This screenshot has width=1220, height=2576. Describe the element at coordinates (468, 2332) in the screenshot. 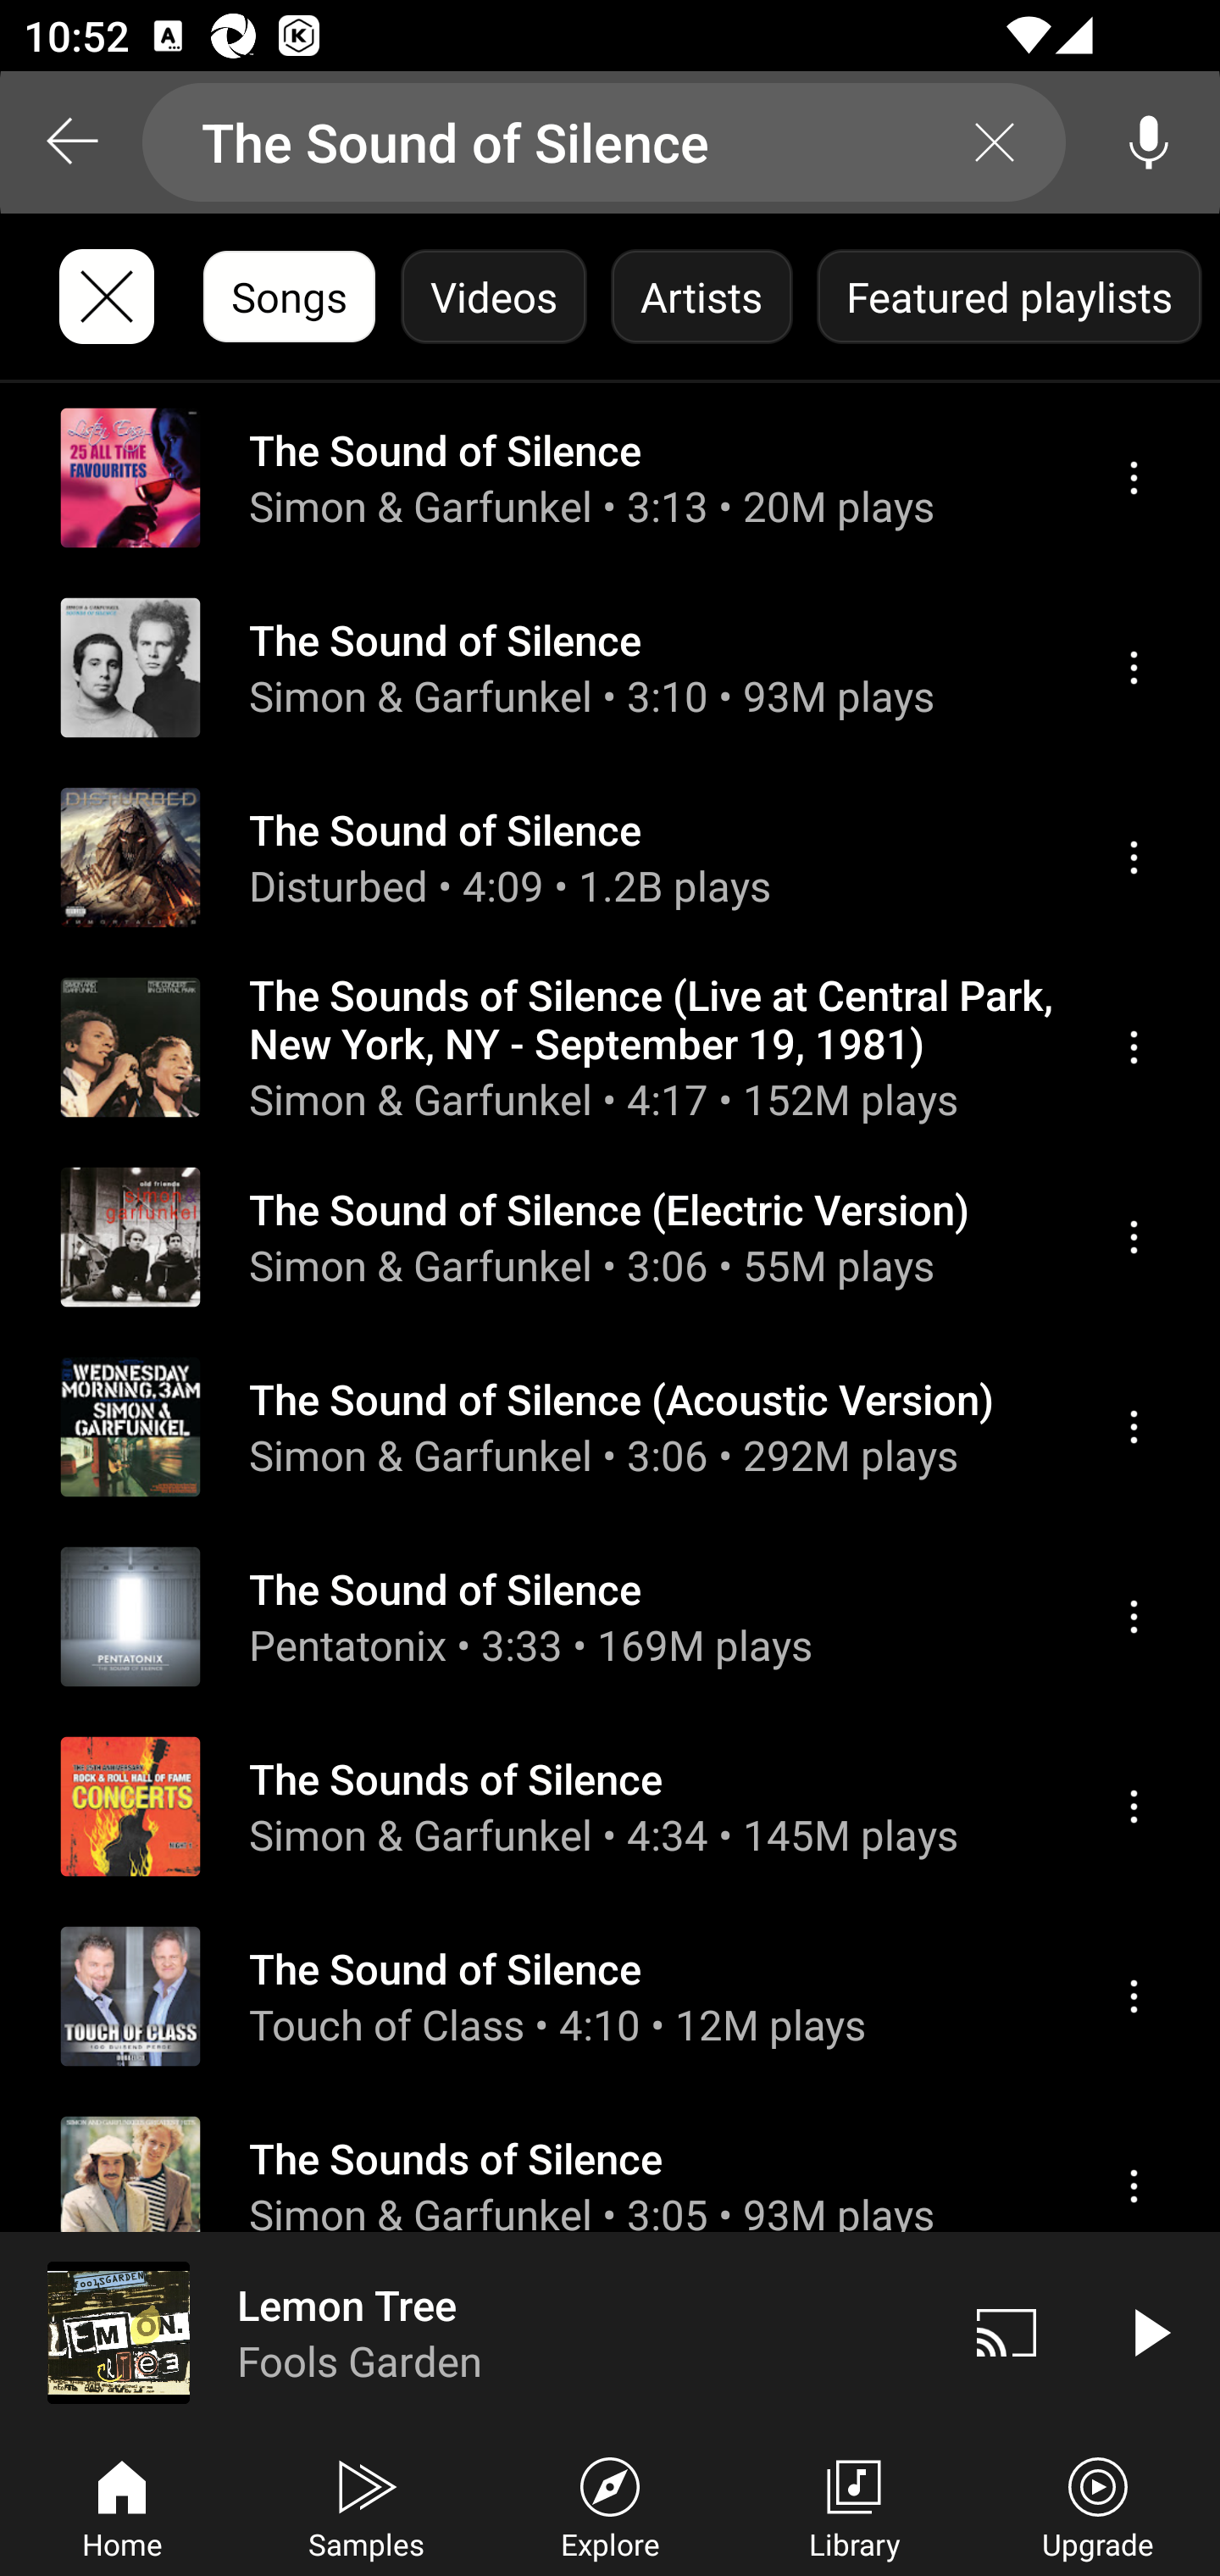

I see `Lemon Tree Fools Garden` at that location.